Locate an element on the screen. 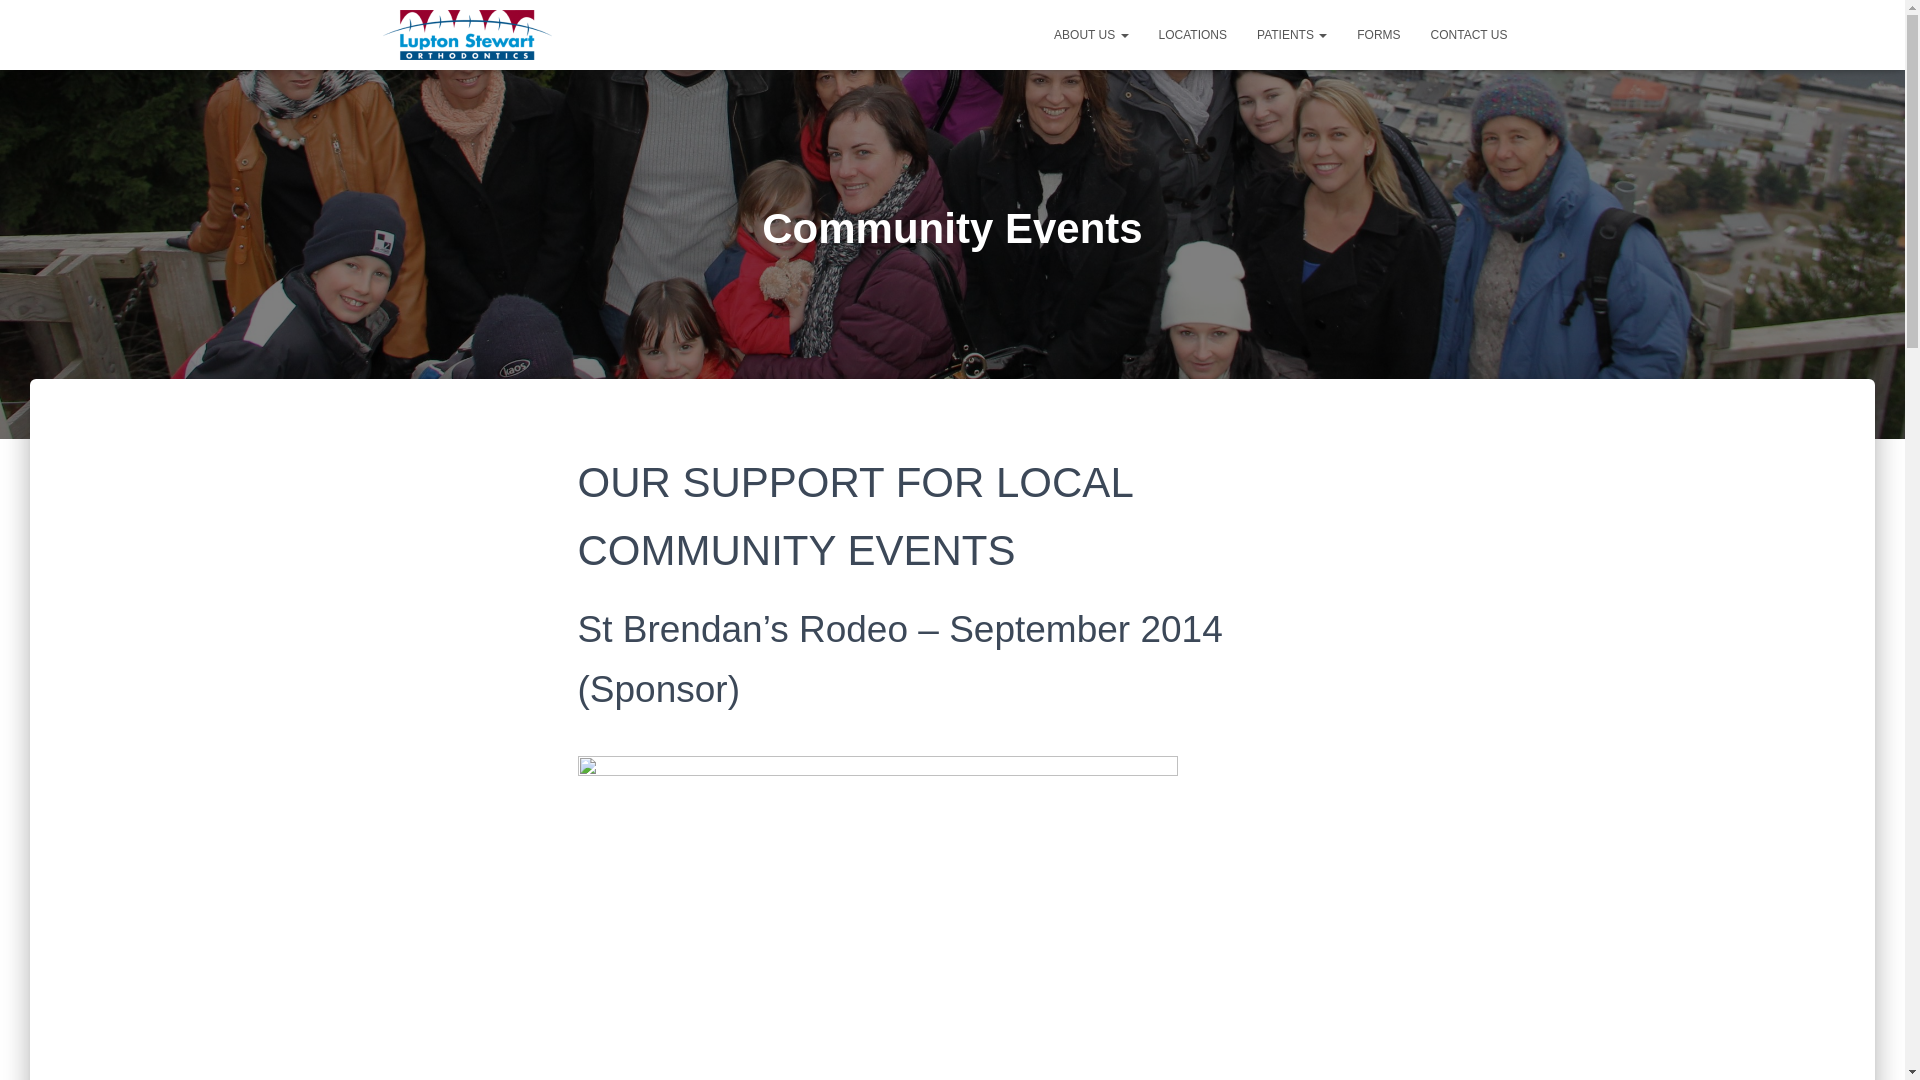 This screenshot has height=1080, width=1920. FORMS is located at coordinates (1378, 34).